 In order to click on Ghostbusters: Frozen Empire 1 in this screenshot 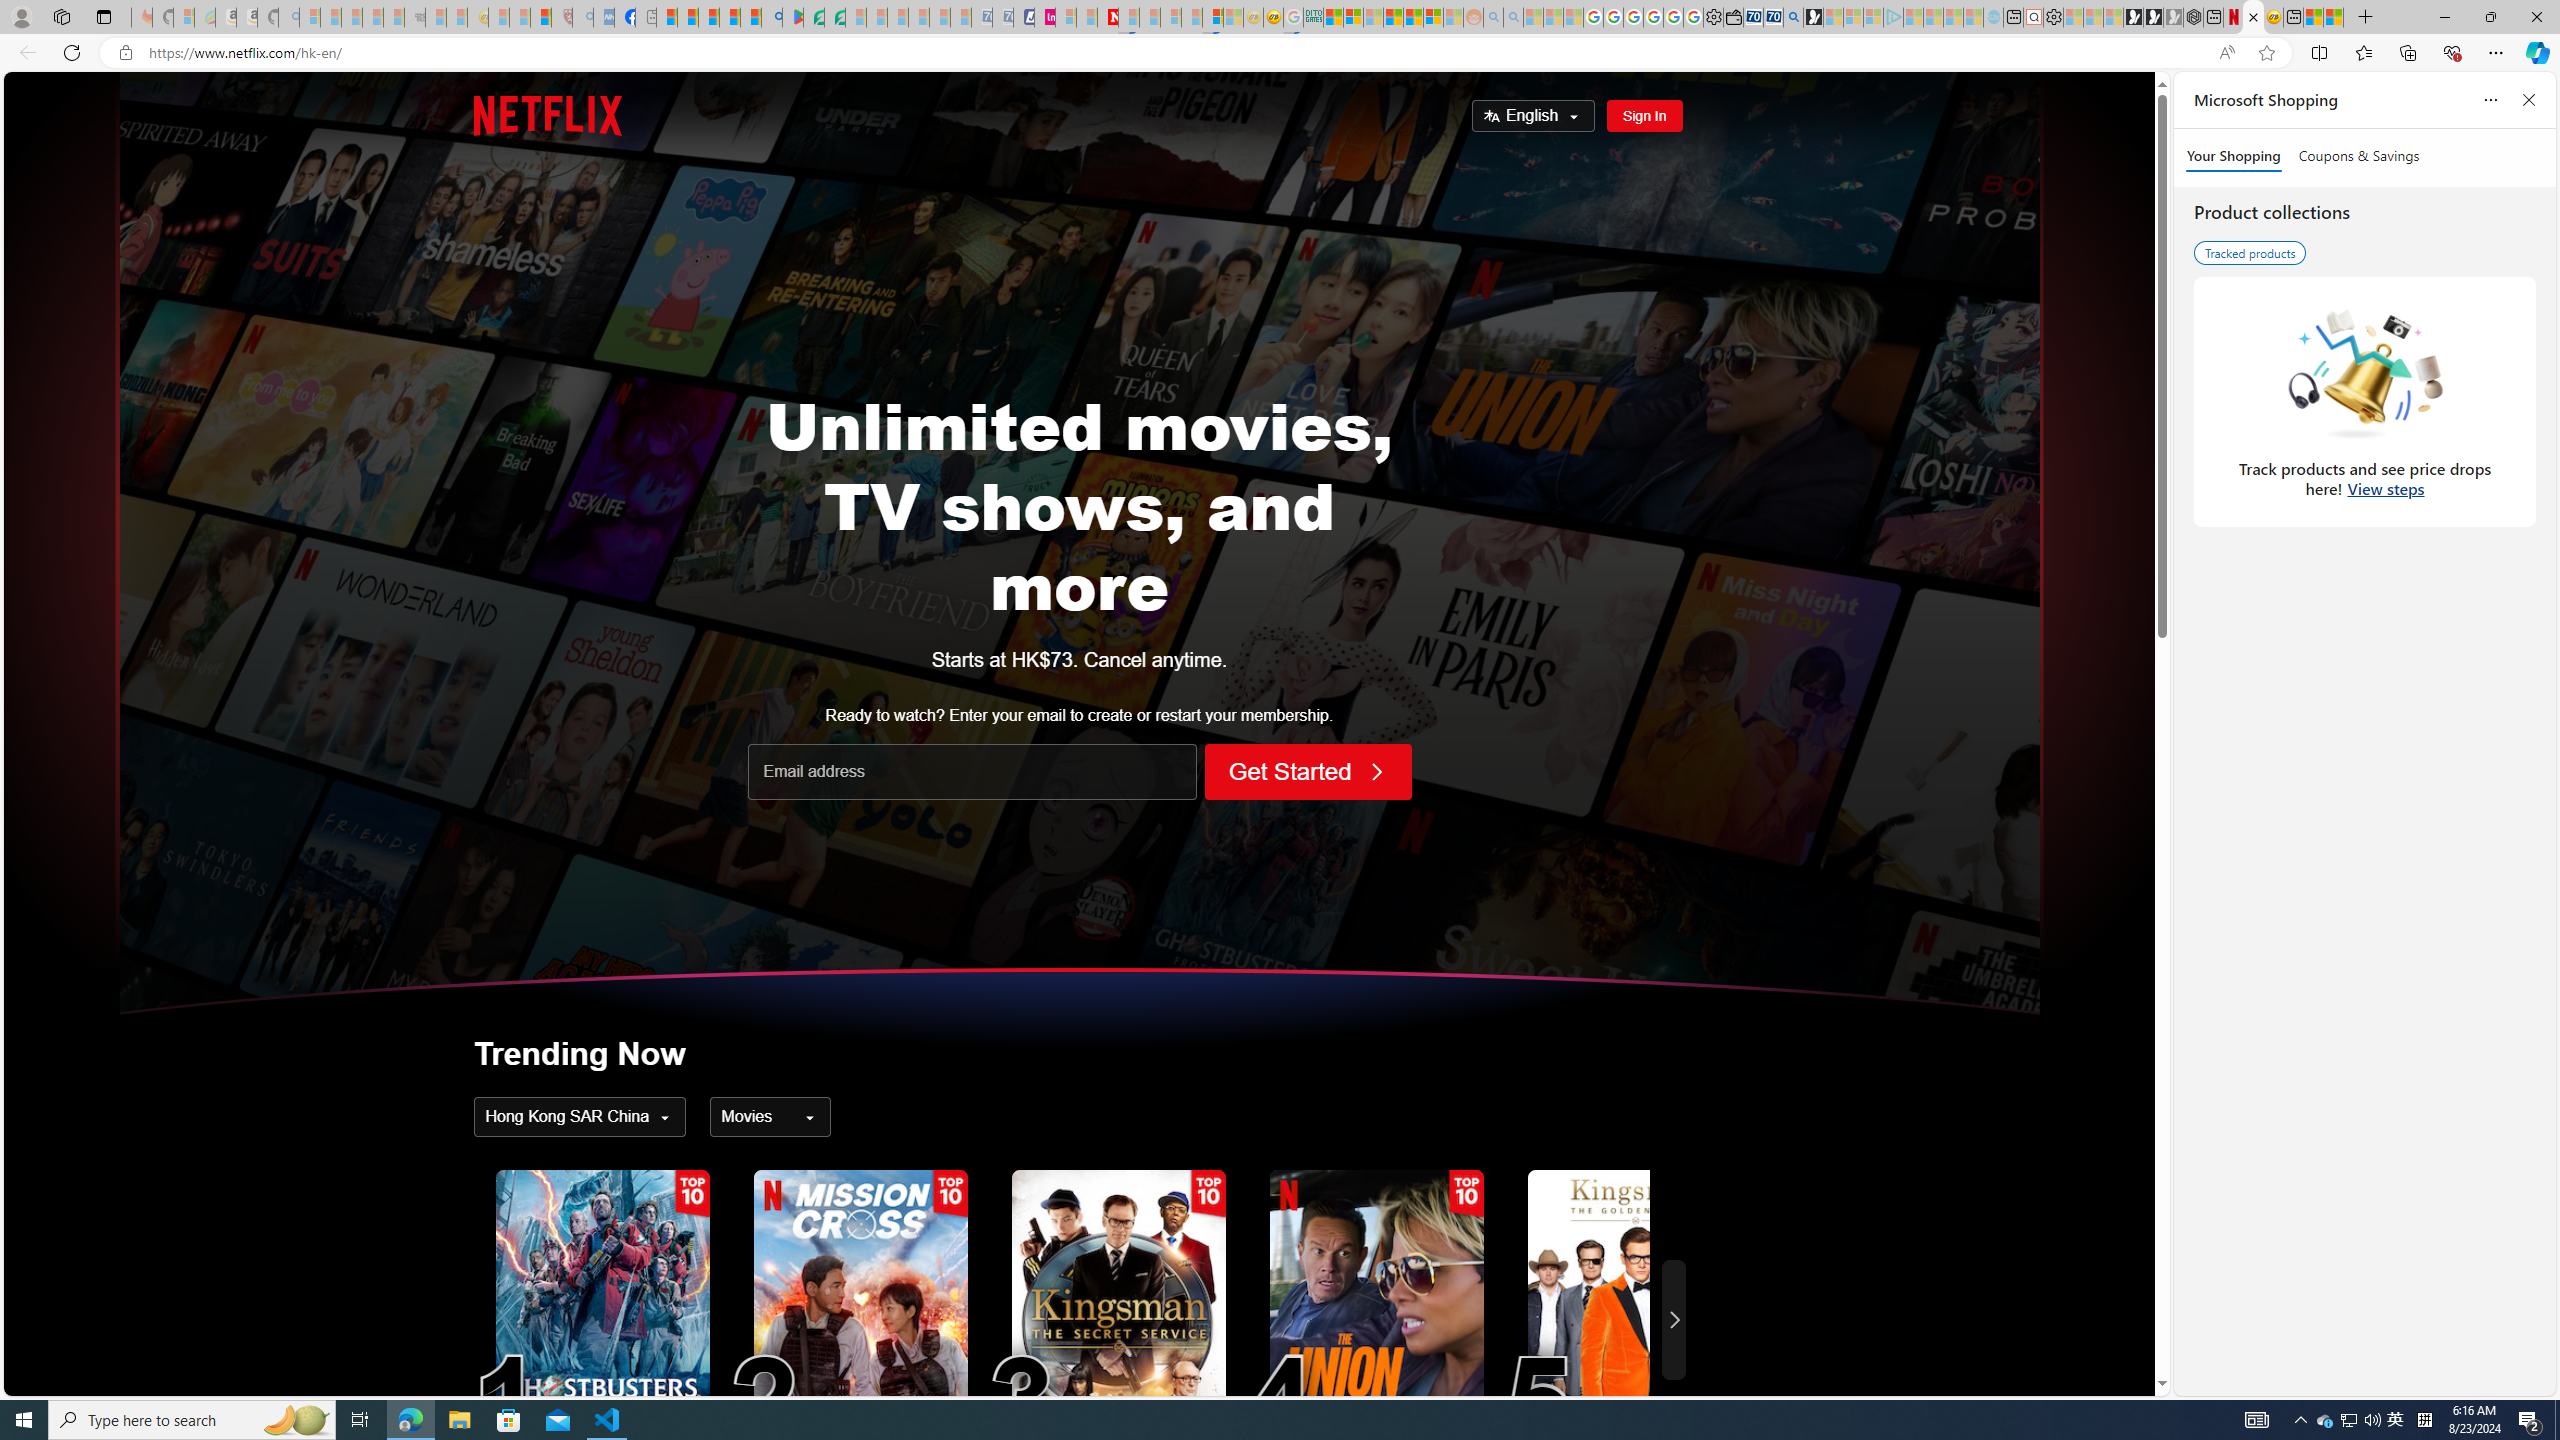, I will do `click(602, 1320)`.